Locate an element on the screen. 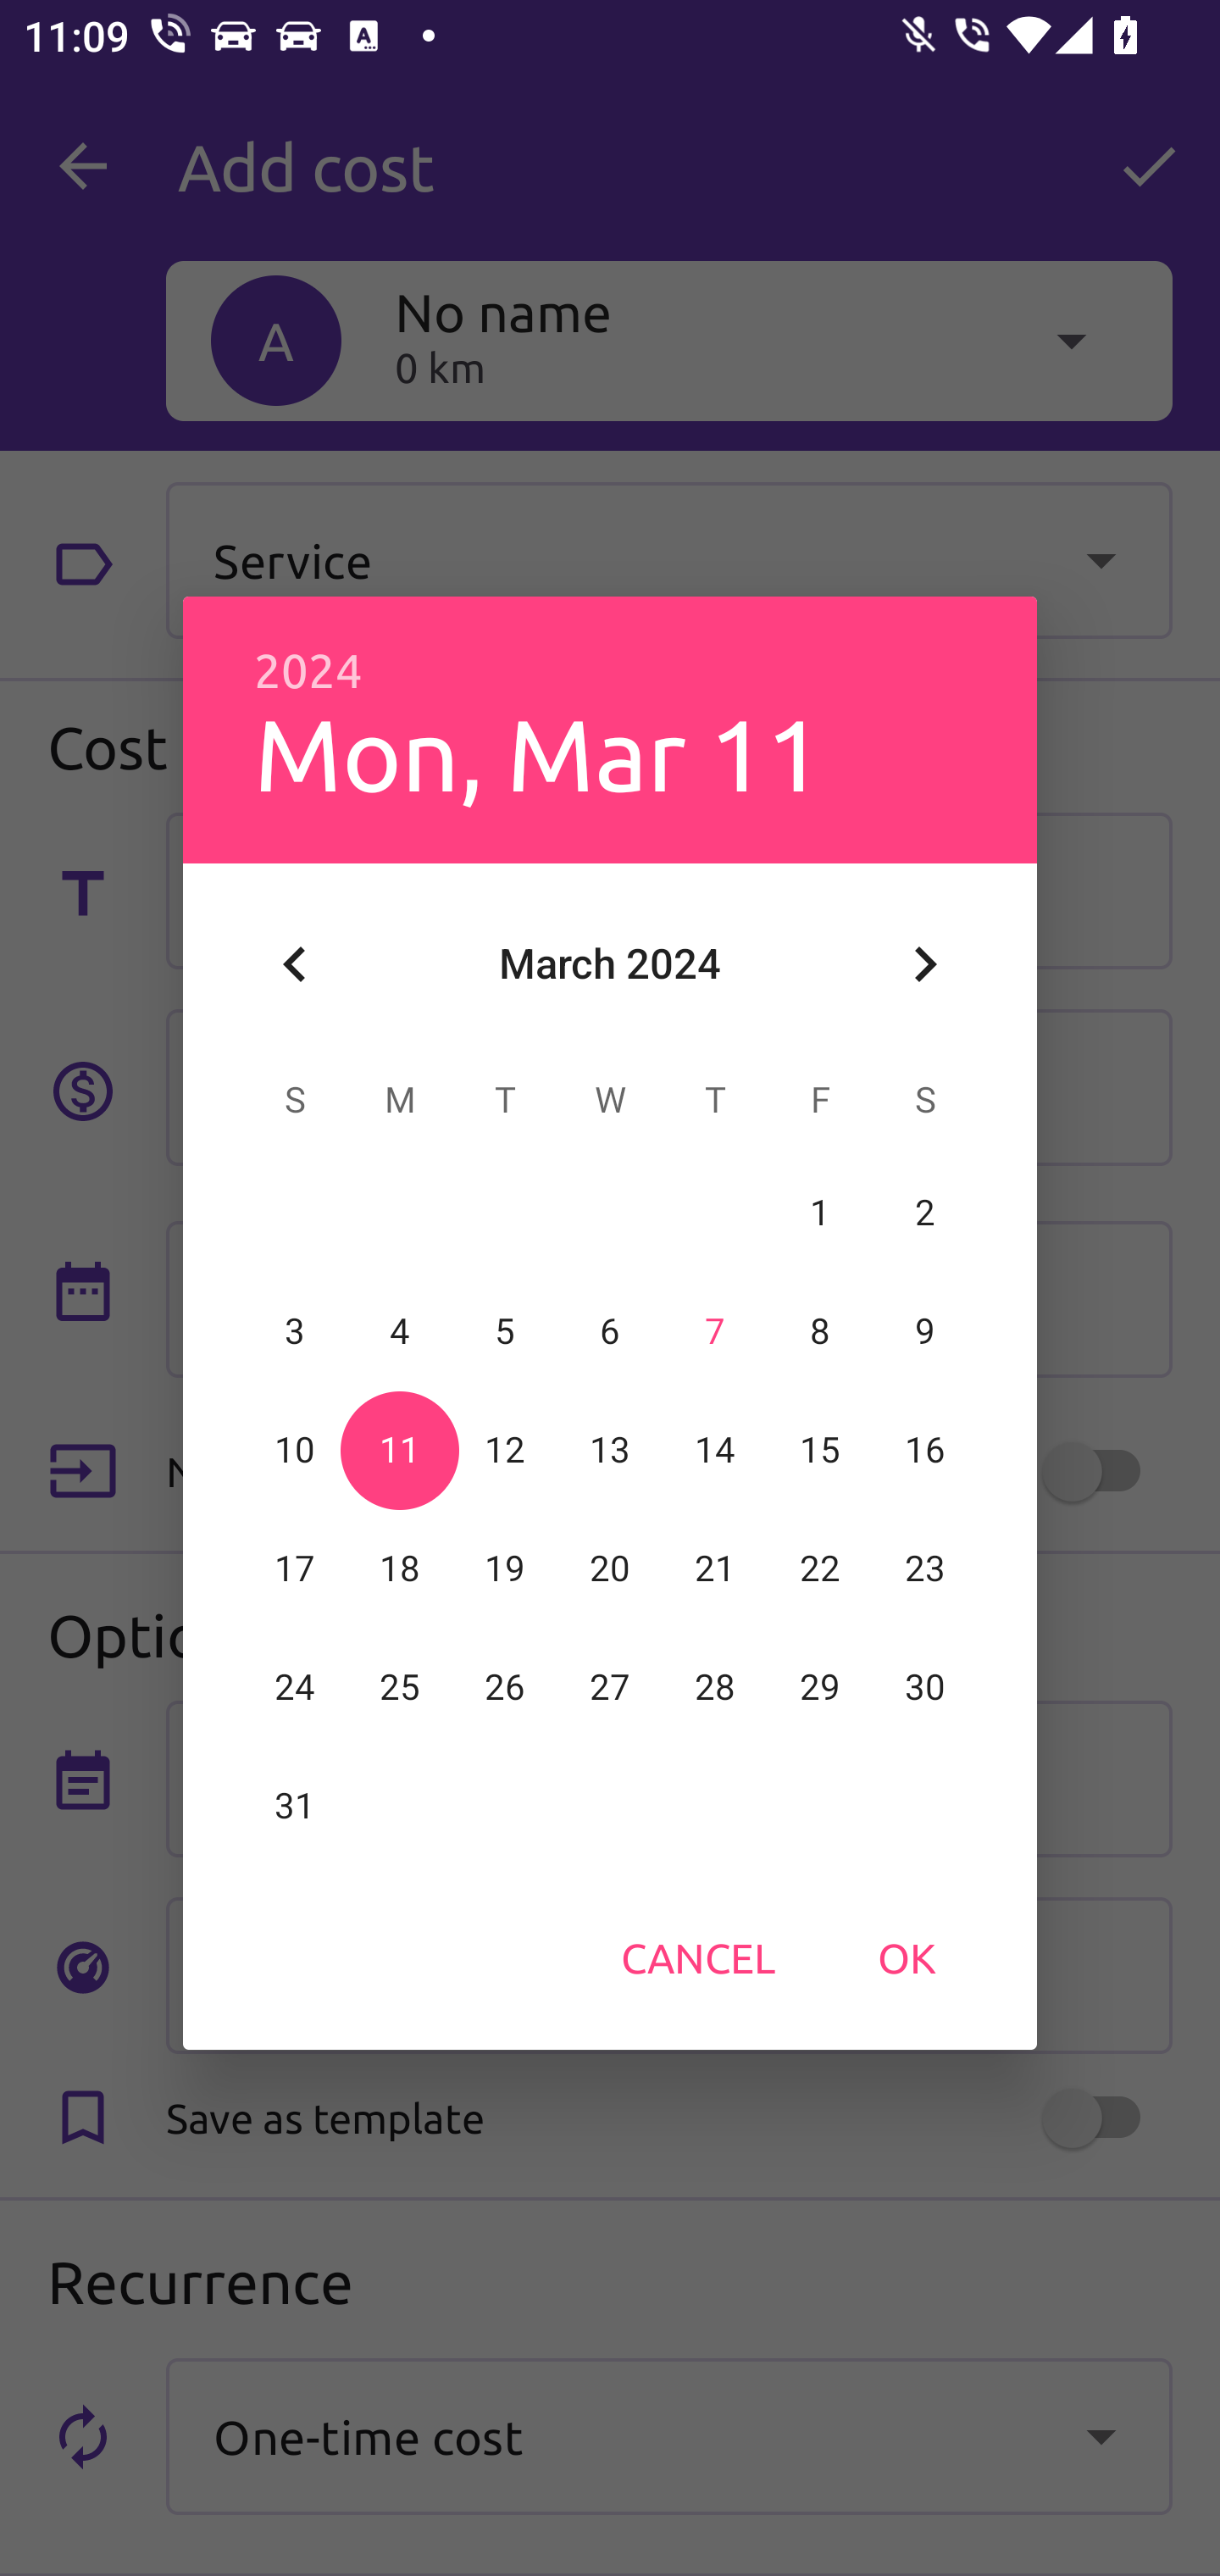 The image size is (1220, 2576). 10 10 March 2024 is located at coordinates (295, 1450).